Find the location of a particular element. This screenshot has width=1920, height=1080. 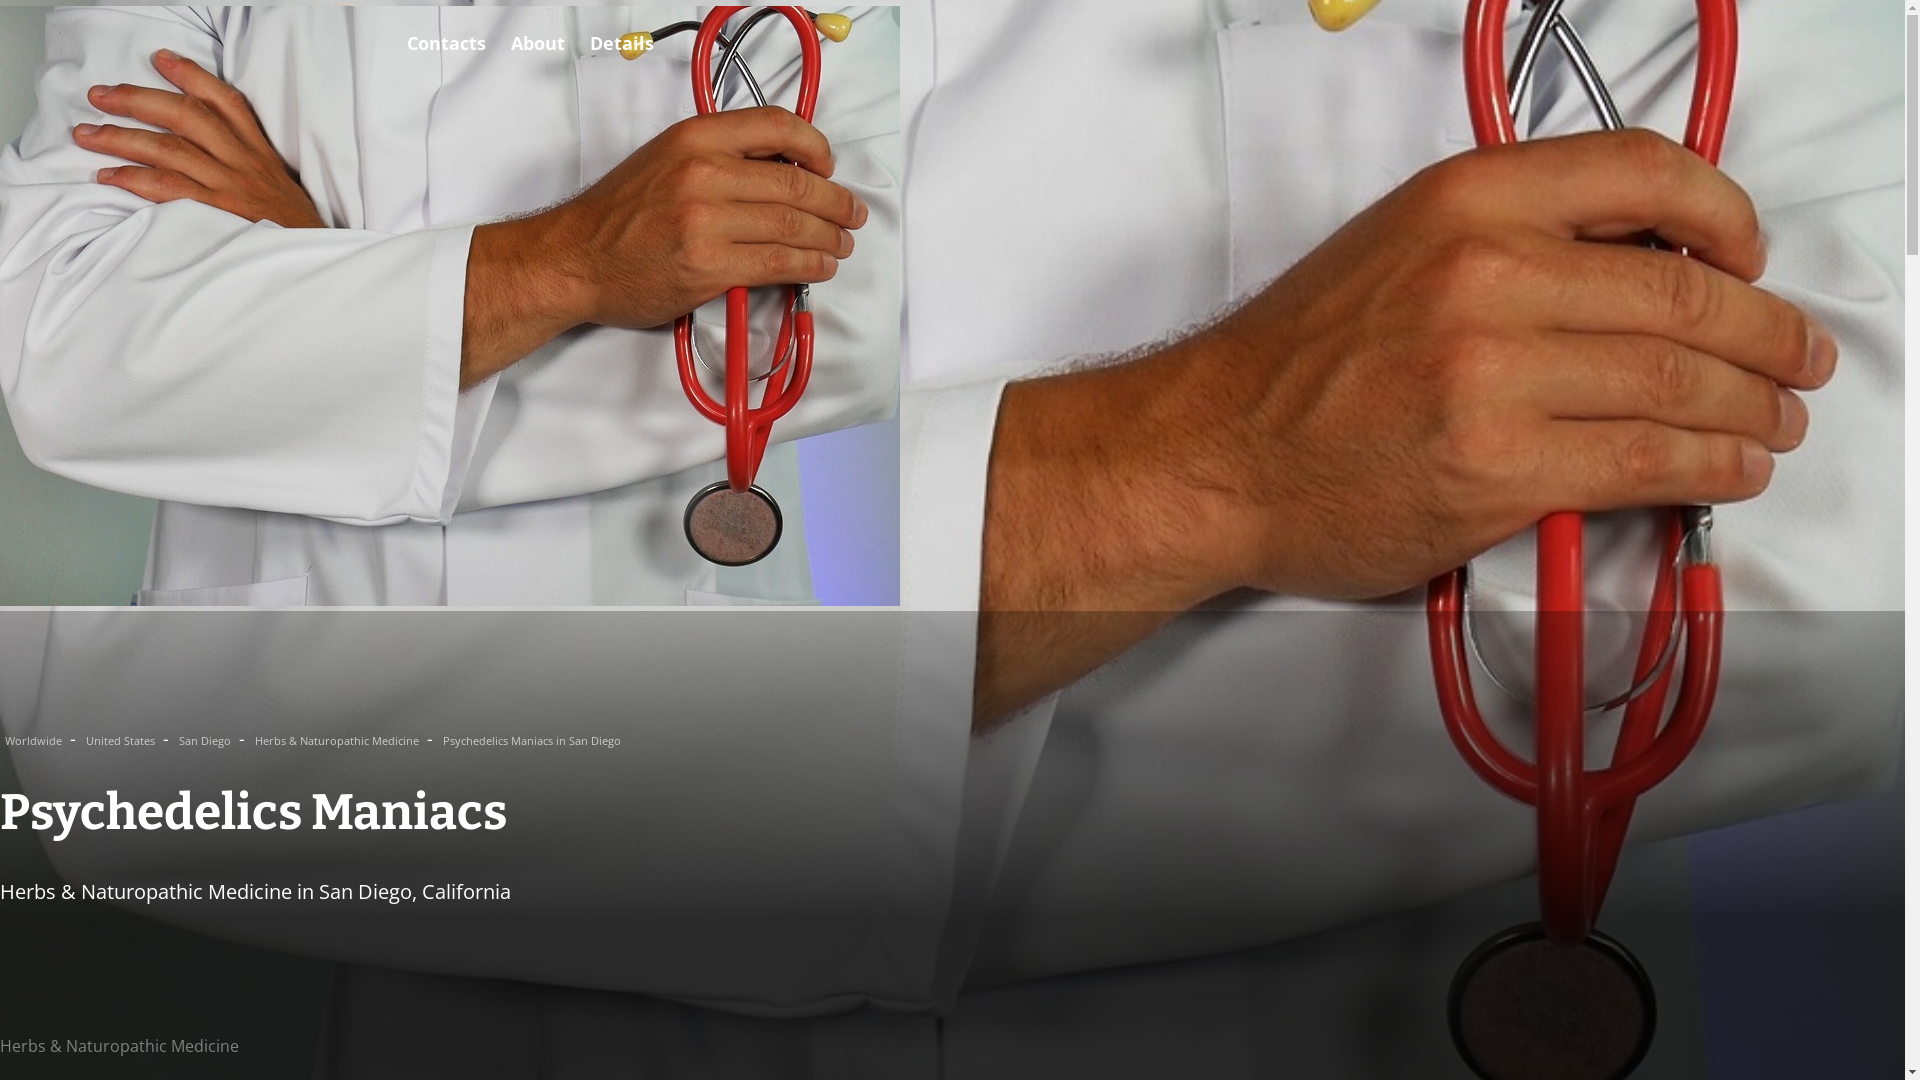

Add Business is located at coordinates (180, 106).